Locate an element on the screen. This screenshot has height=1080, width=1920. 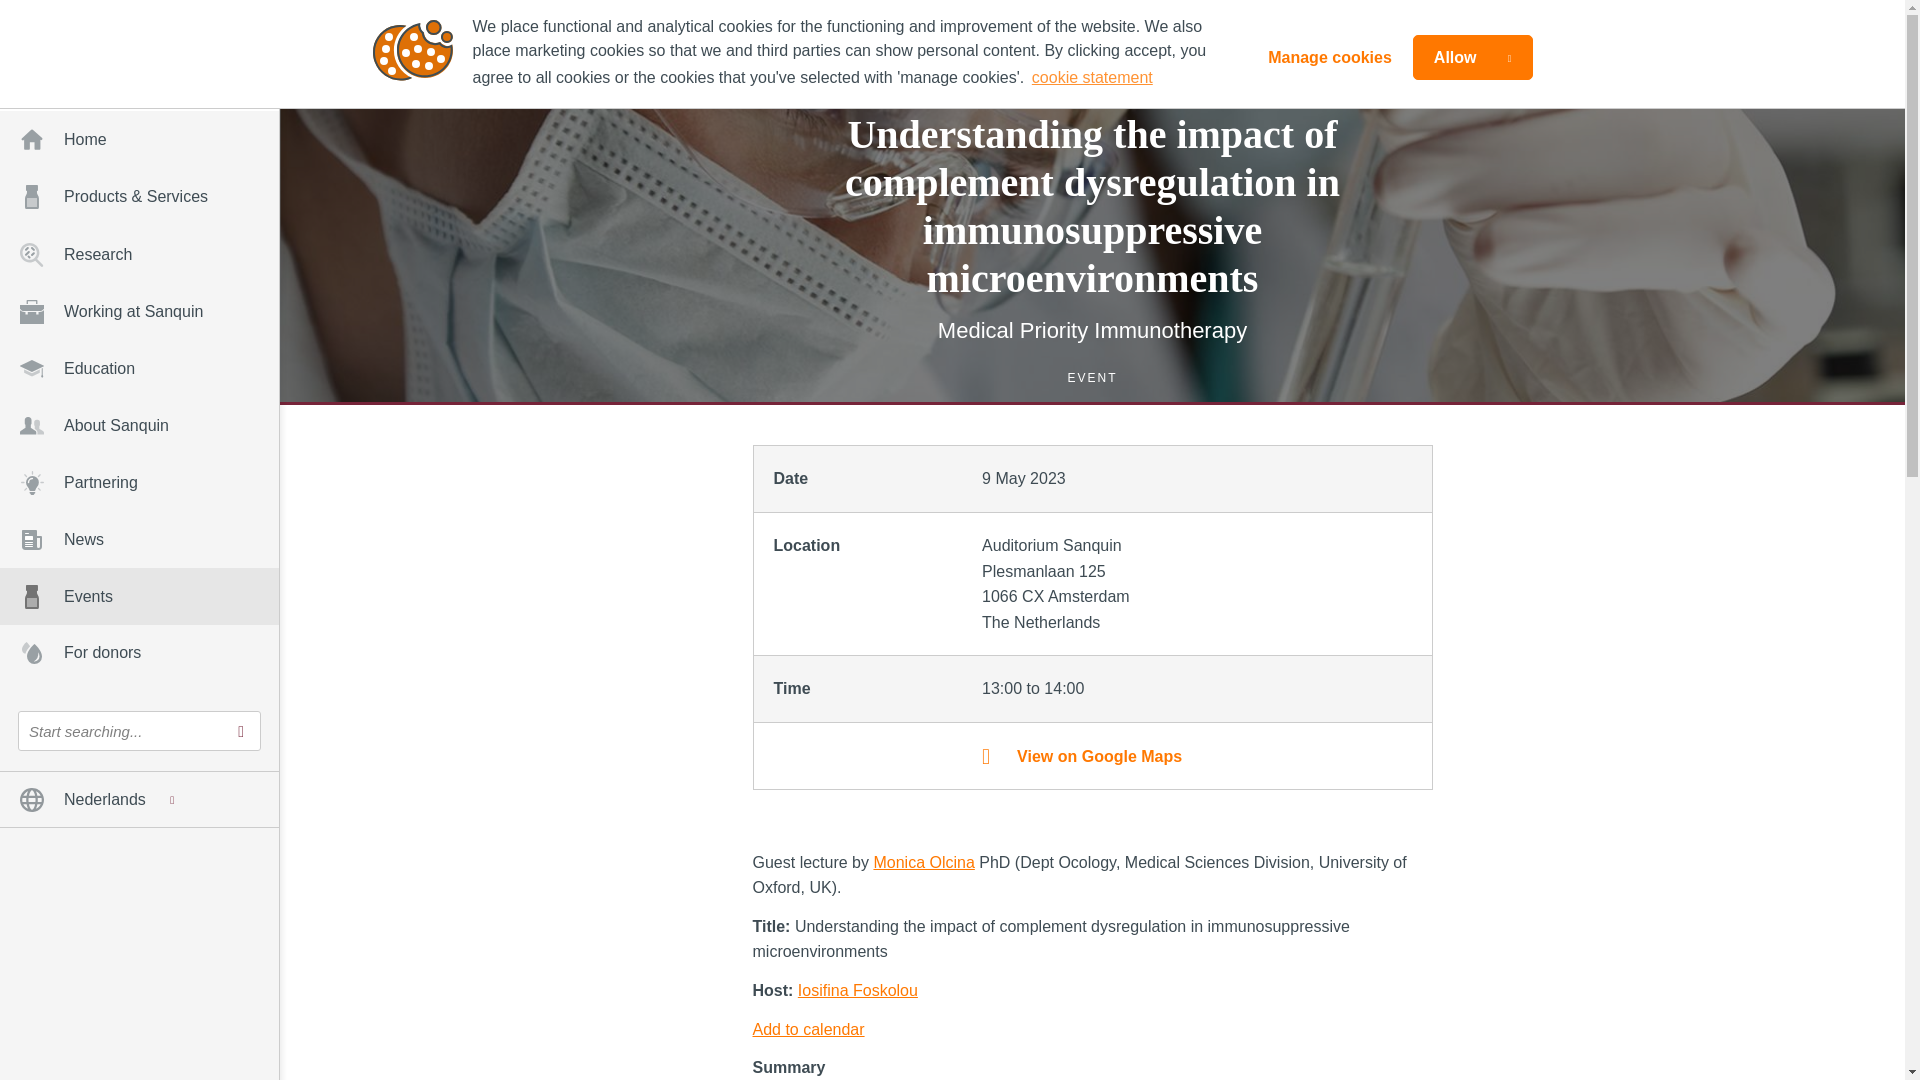
Allow is located at coordinates (1472, 56).